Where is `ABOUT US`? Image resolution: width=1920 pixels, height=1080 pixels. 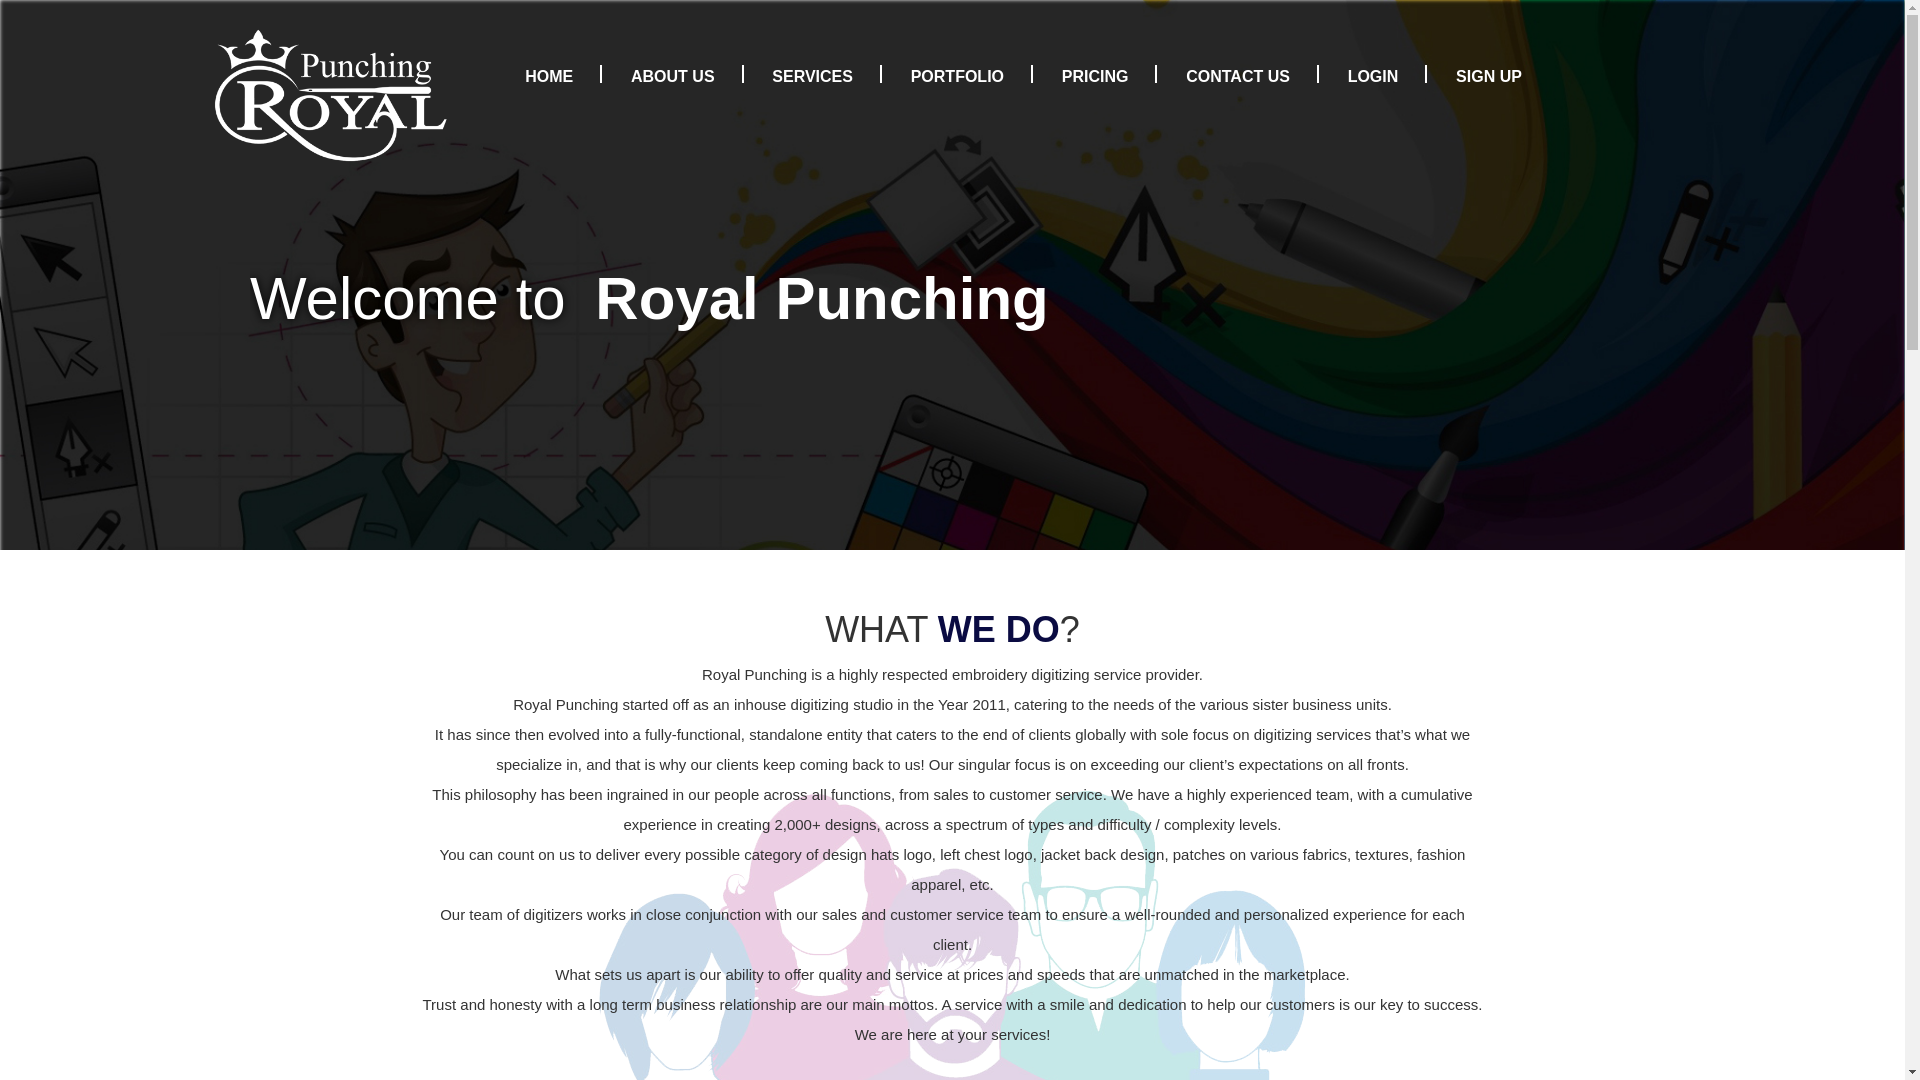
ABOUT US is located at coordinates (672, 76).